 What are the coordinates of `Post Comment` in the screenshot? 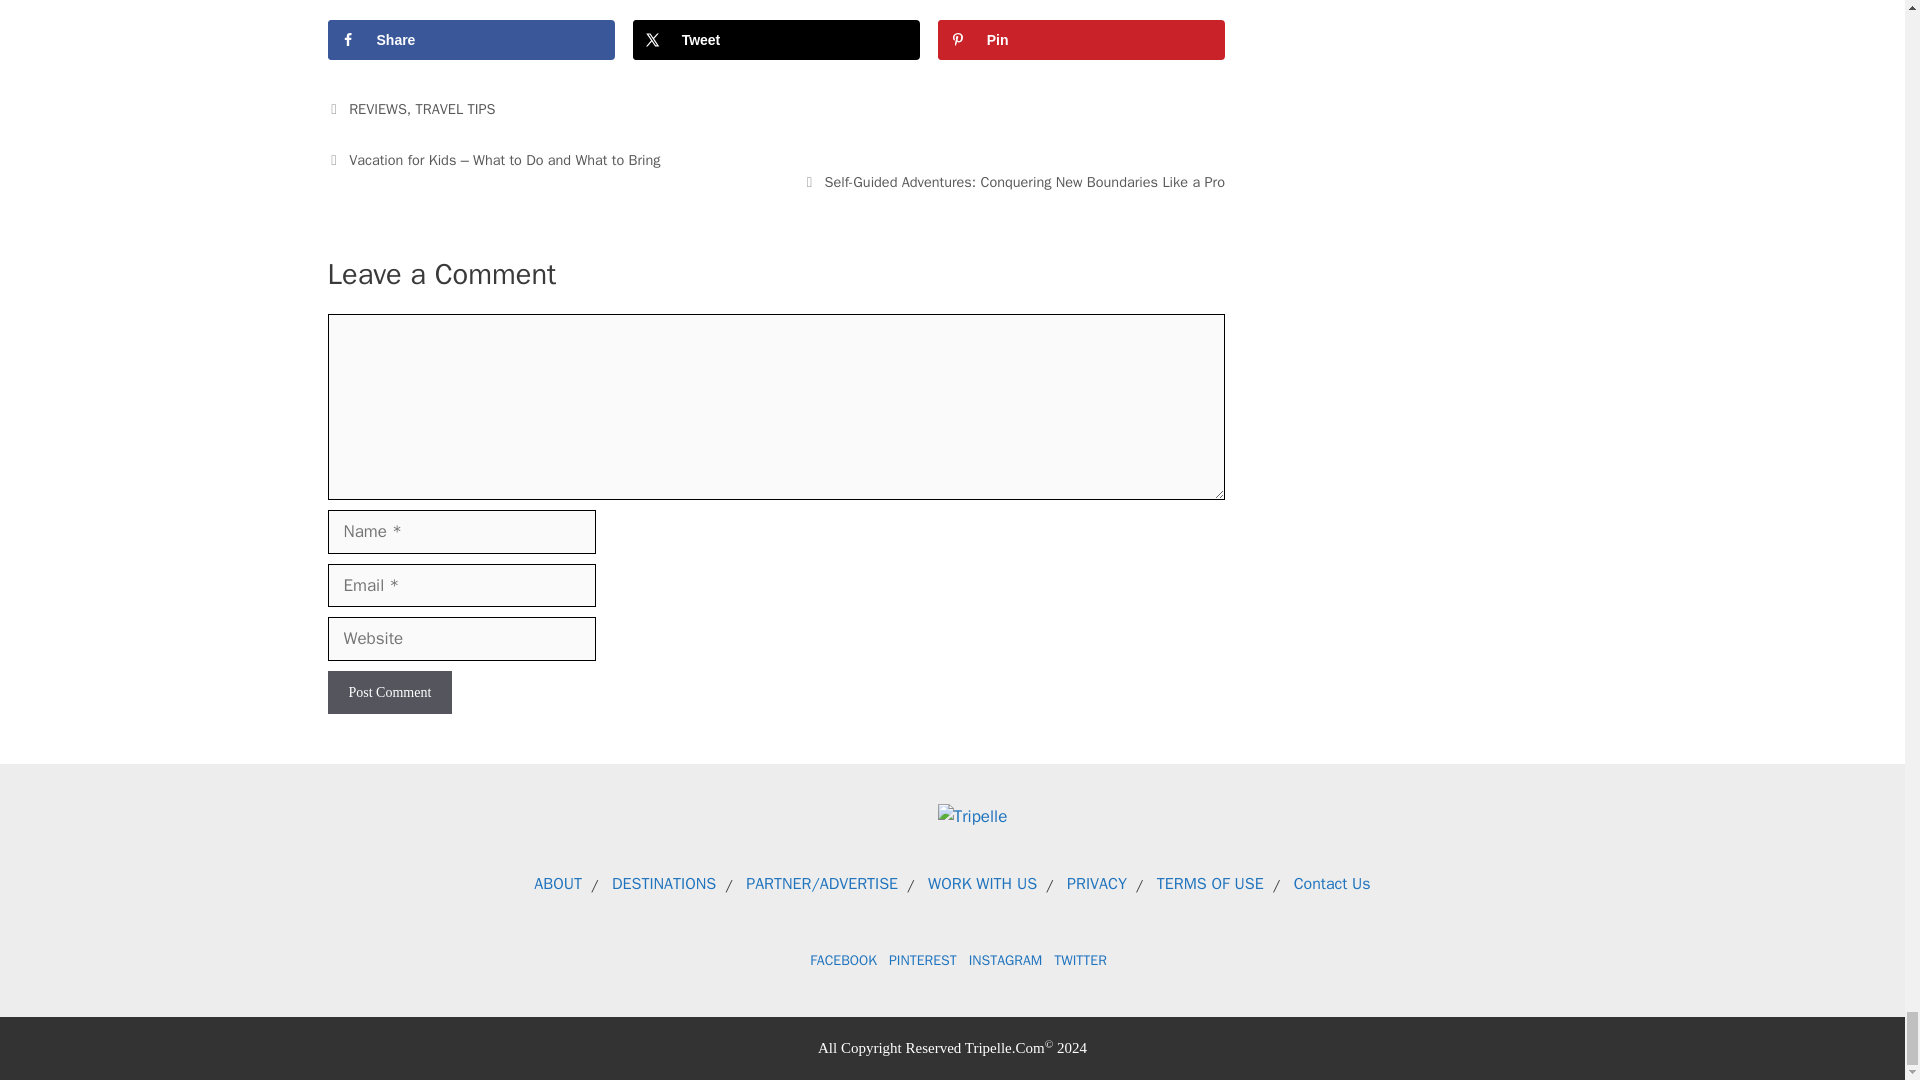 It's located at (390, 692).